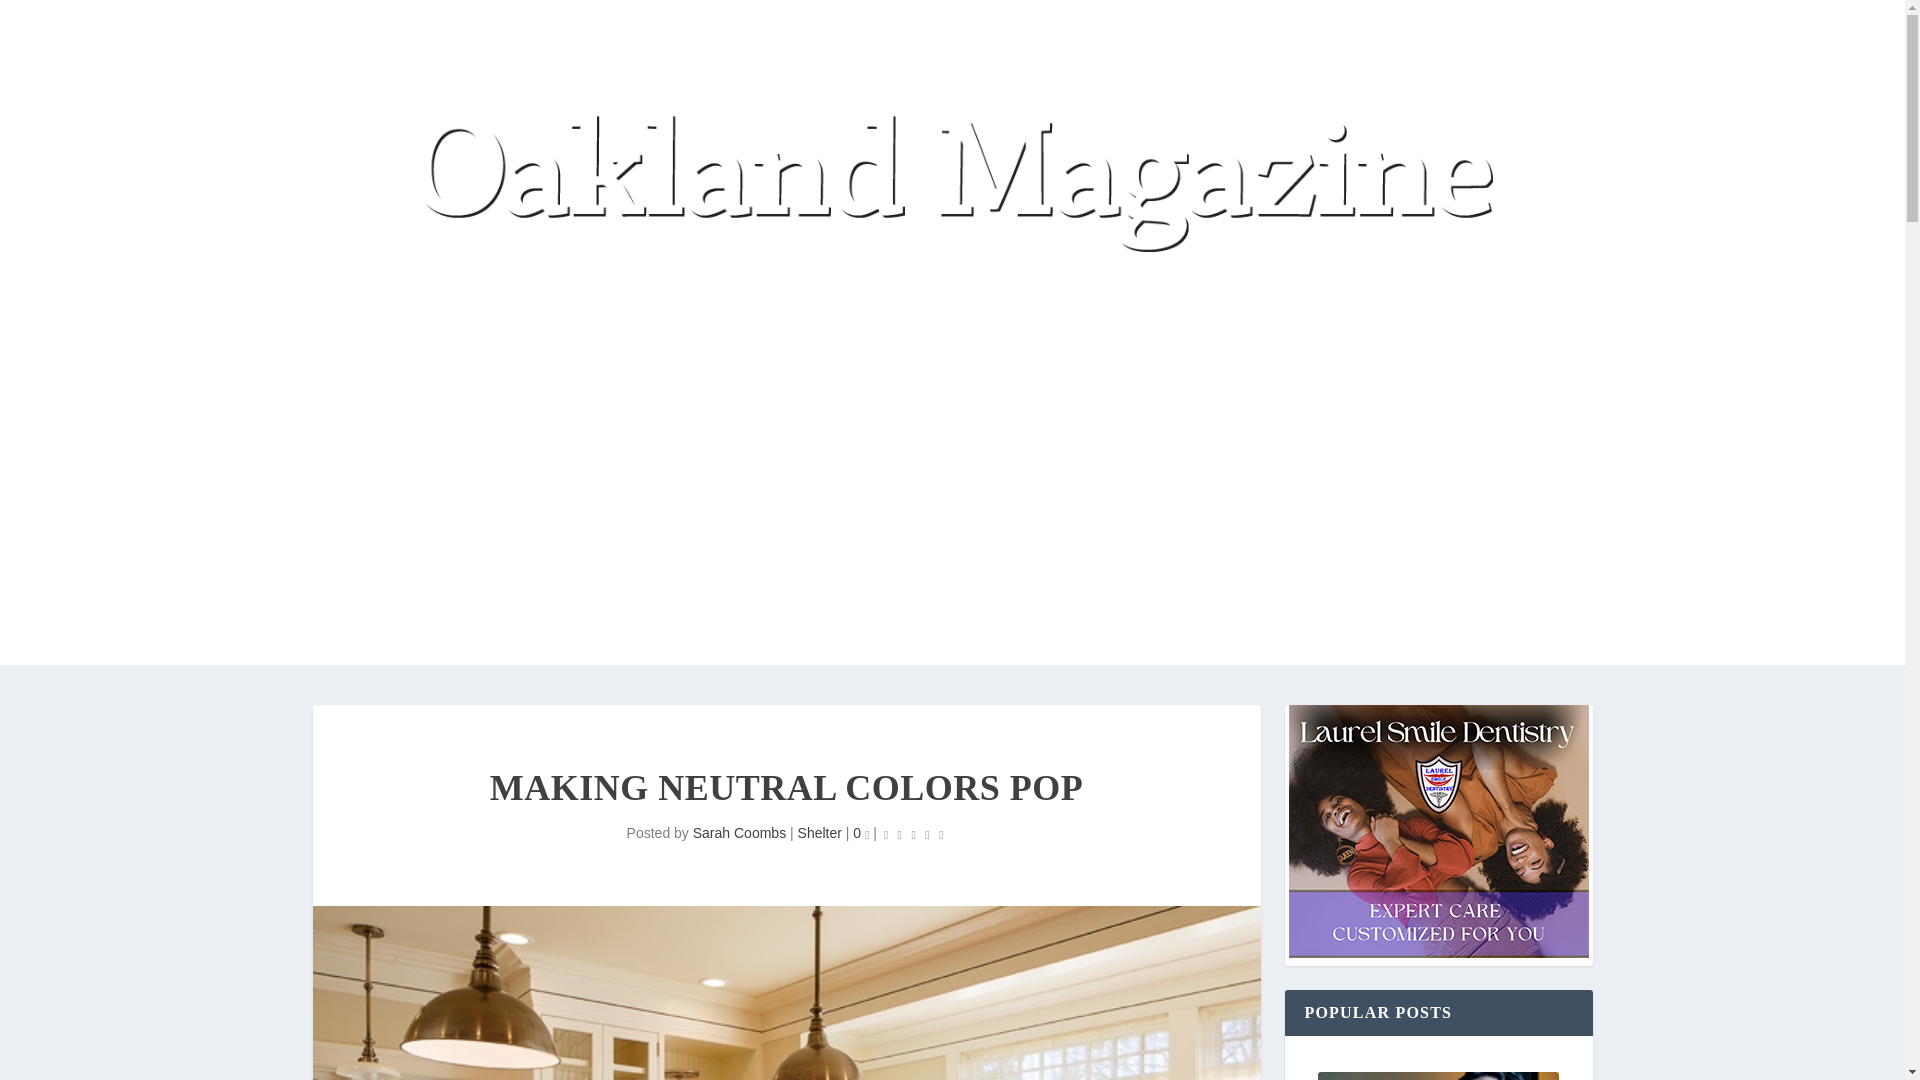 The width and height of the screenshot is (1920, 1080). What do you see at coordinates (739, 833) in the screenshot?
I see `Posts by Sarah Coombs` at bounding box center [739, 833].